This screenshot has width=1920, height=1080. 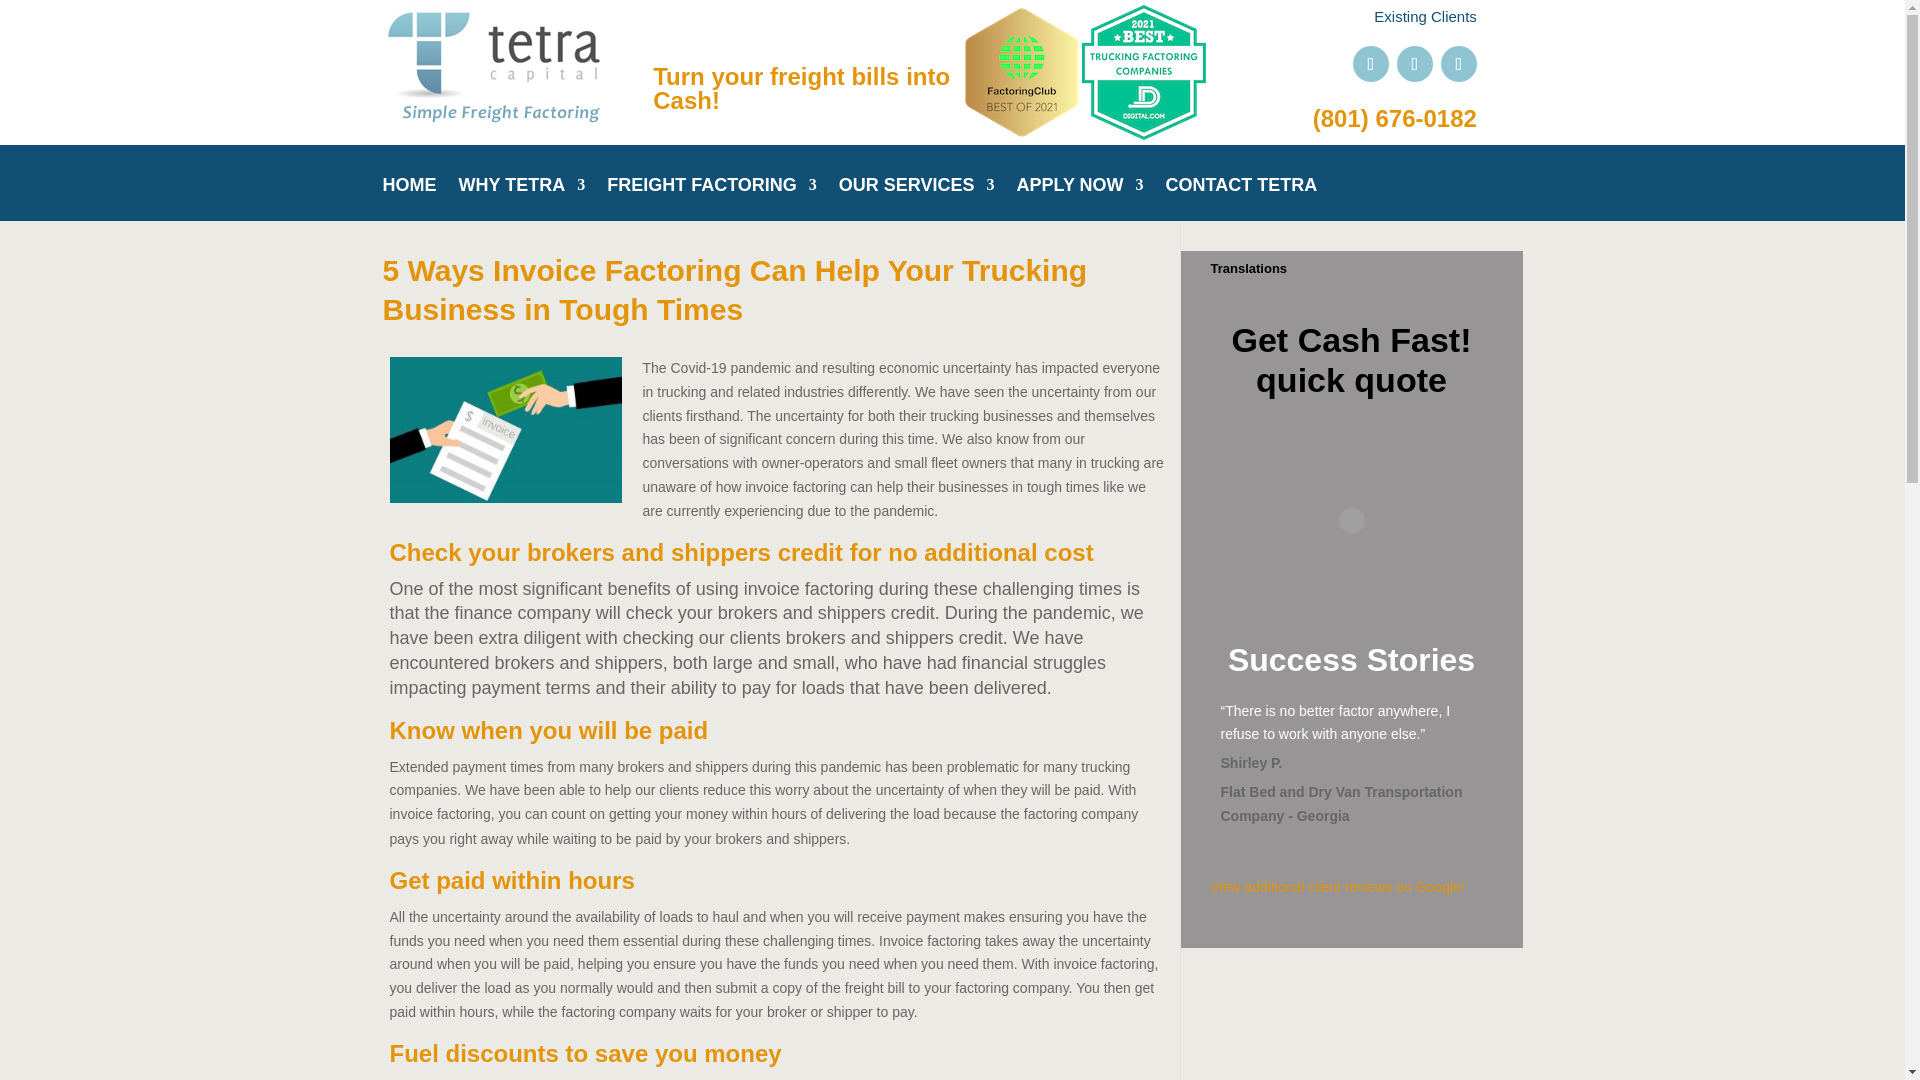 I want to click on English, so click(x=1224, y=294).